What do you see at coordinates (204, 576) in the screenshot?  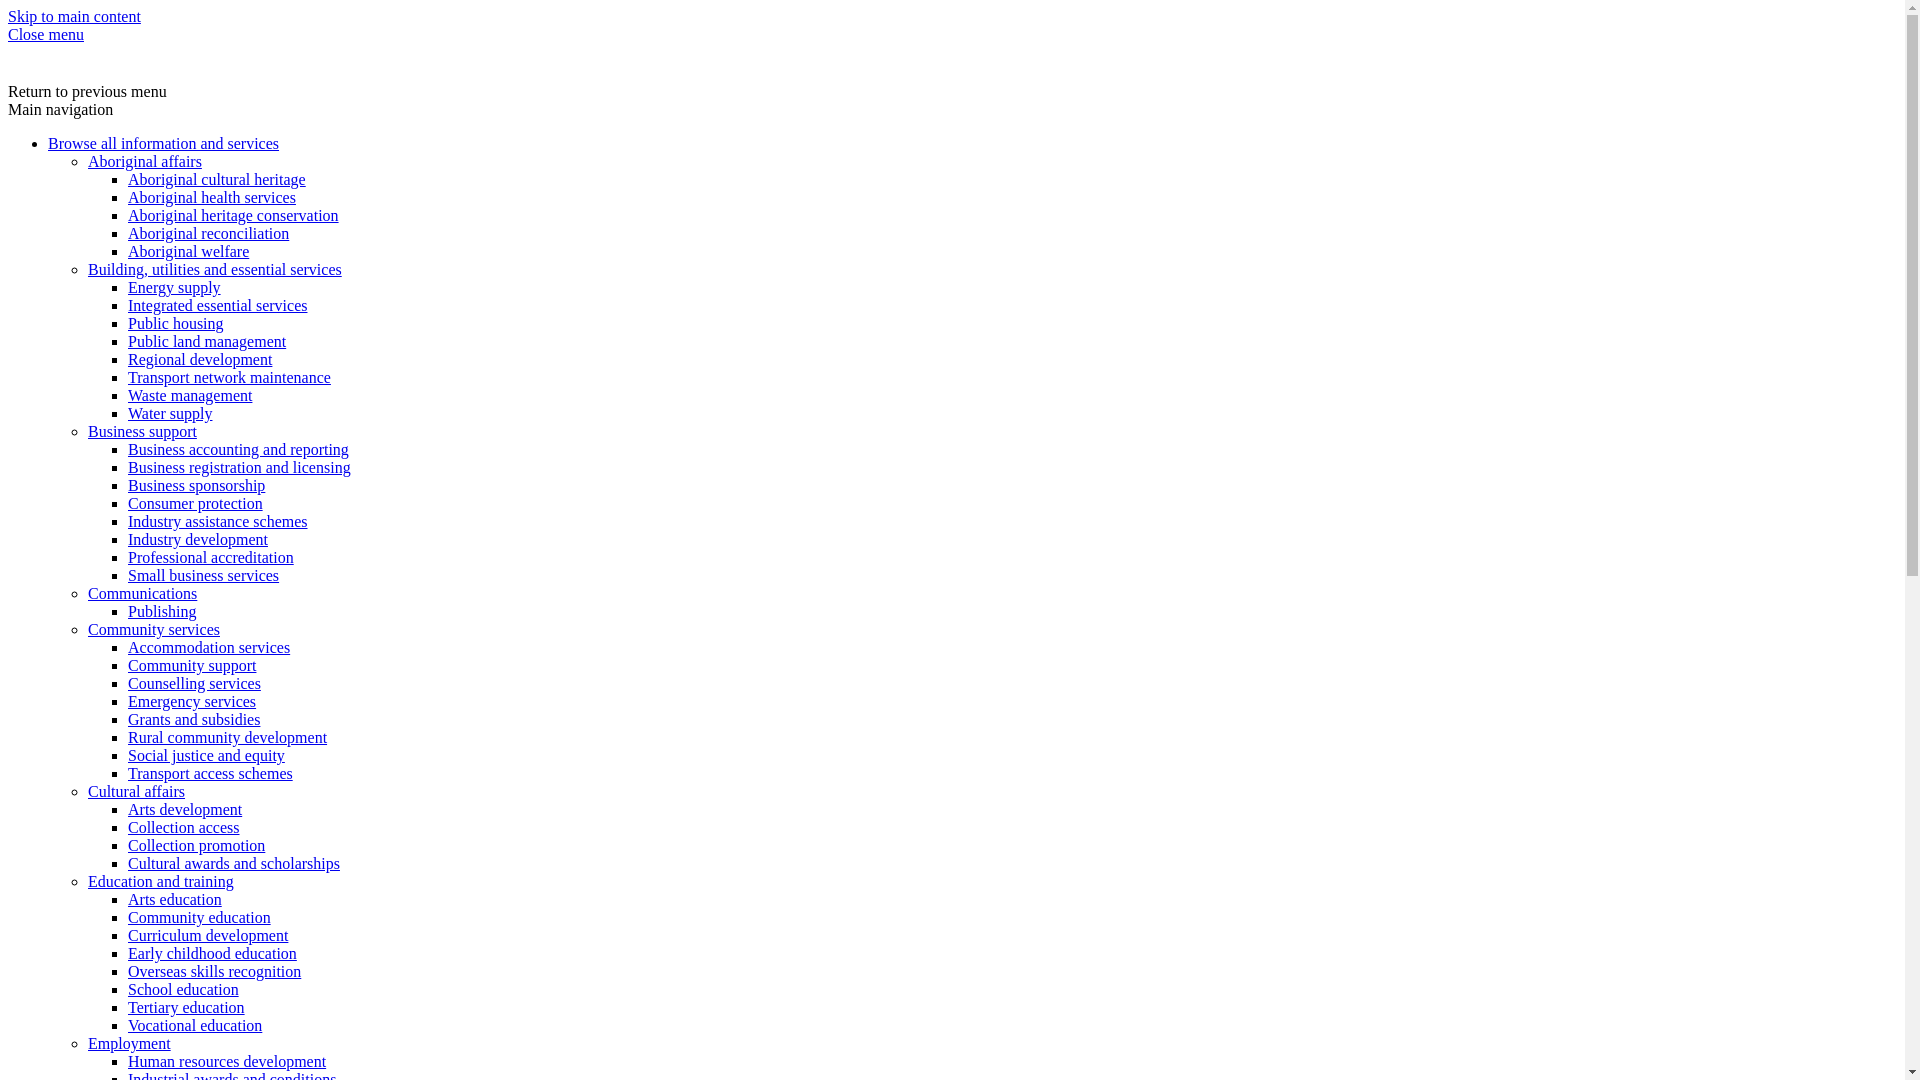 I see `Small business services` at bounding box center [204, 576].